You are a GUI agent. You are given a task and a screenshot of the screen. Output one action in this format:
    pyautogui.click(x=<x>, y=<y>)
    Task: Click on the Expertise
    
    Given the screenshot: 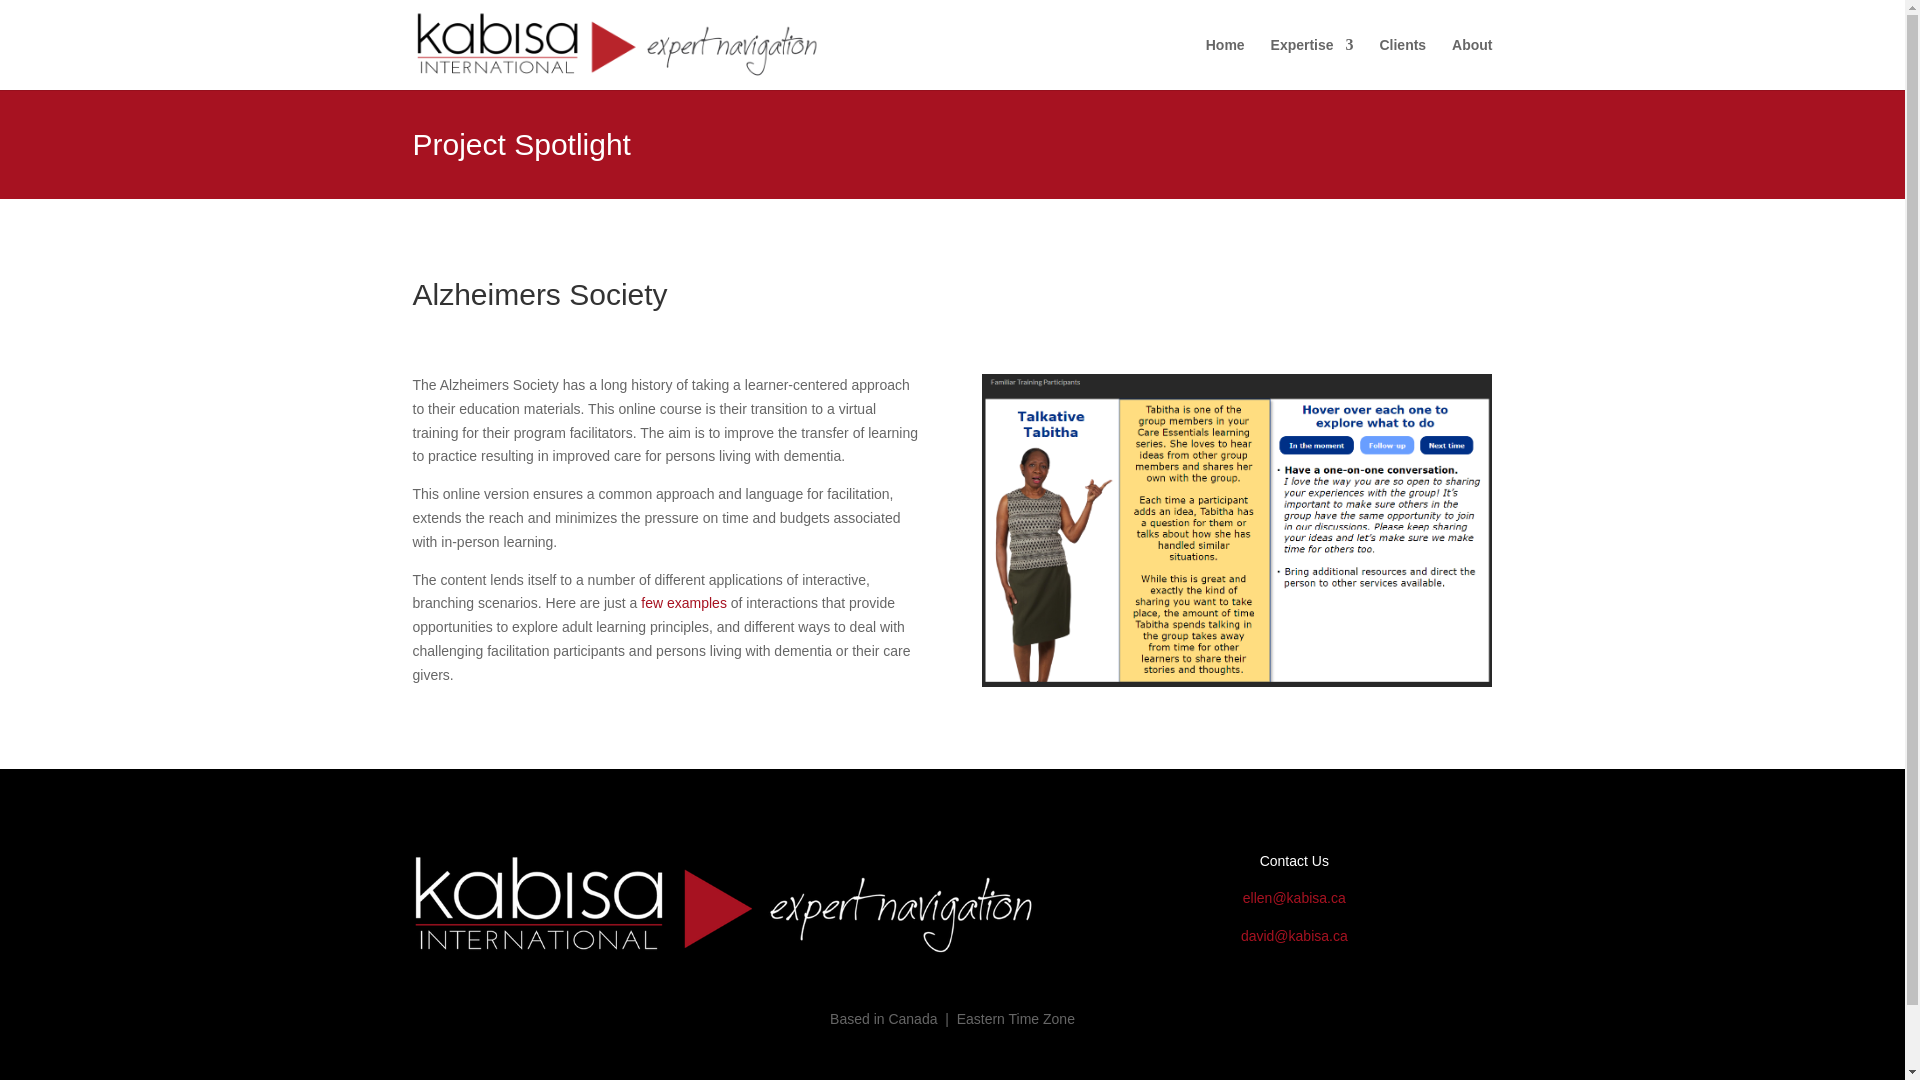 What is the action you would take?
    pyautogui.click(x=1312, y=63)
    